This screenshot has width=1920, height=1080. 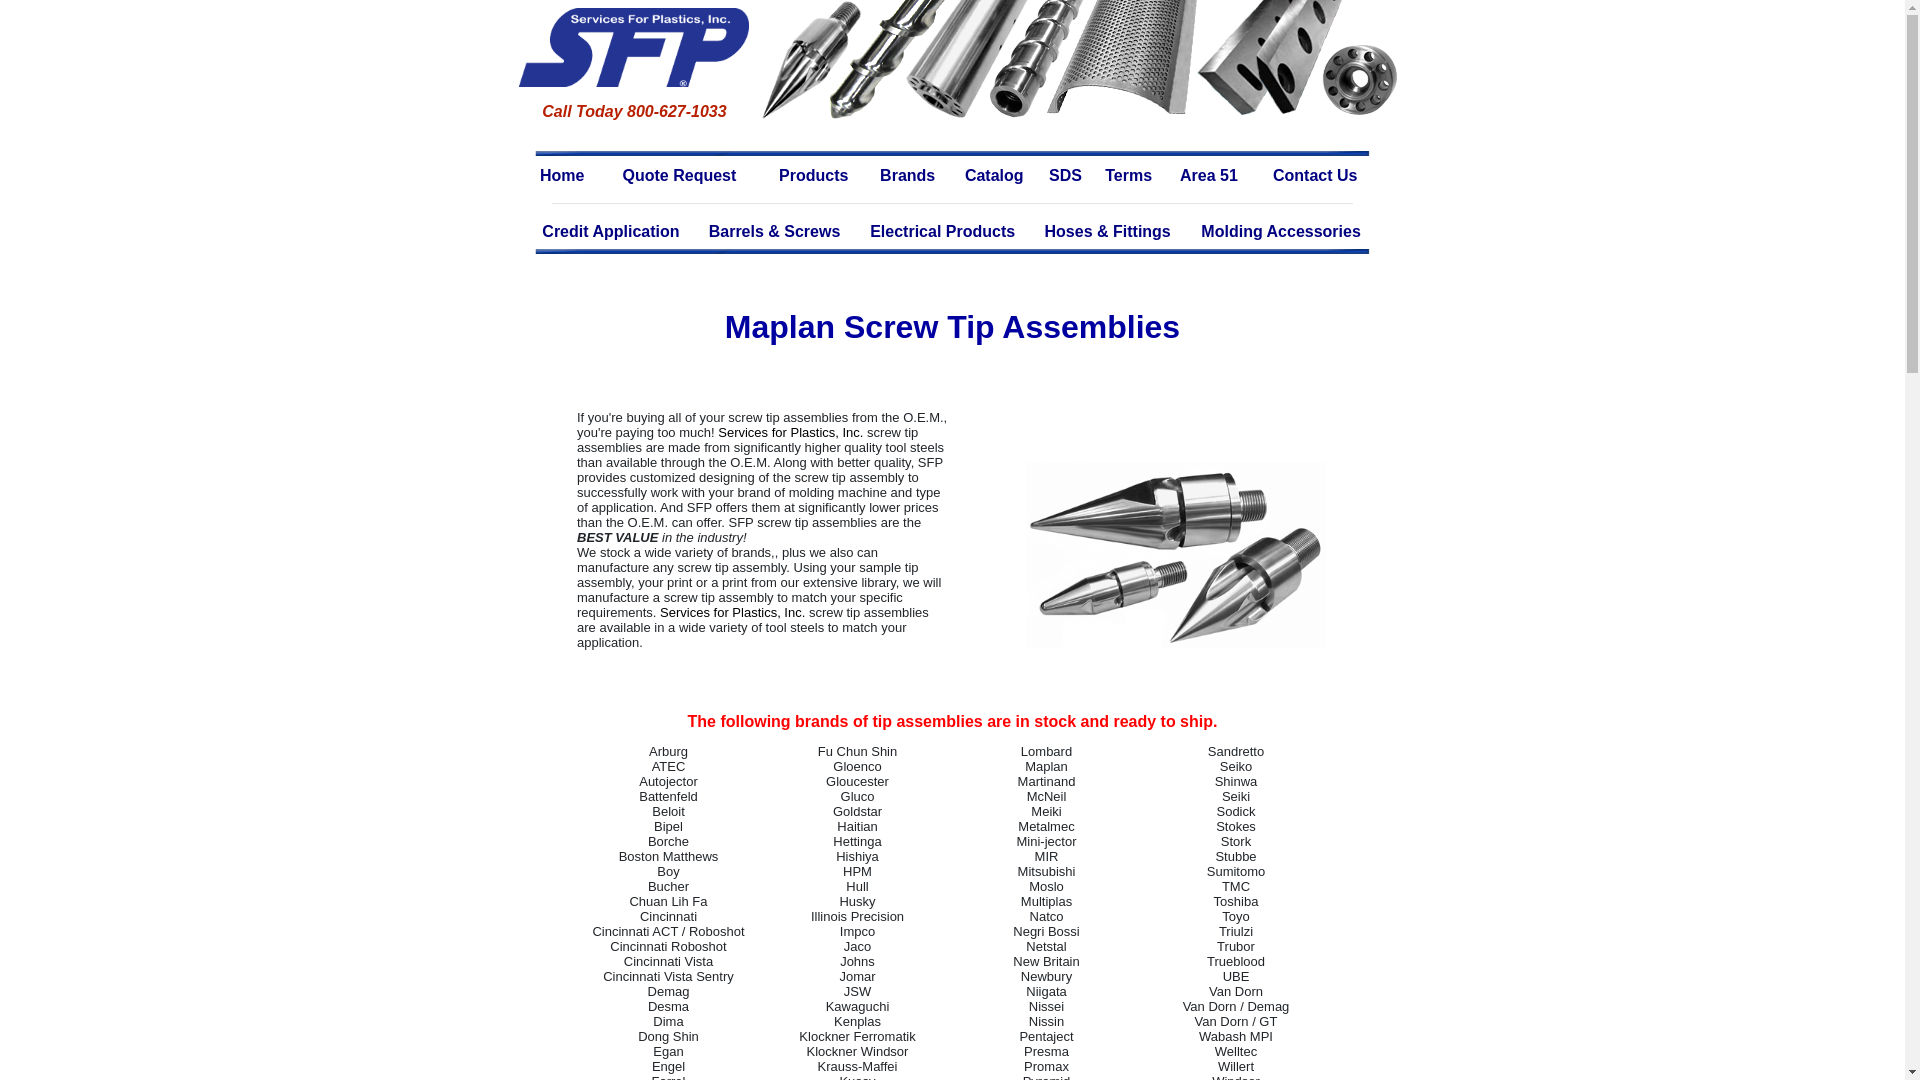 I want to click on Area 51, so click(x=1208, y=176).